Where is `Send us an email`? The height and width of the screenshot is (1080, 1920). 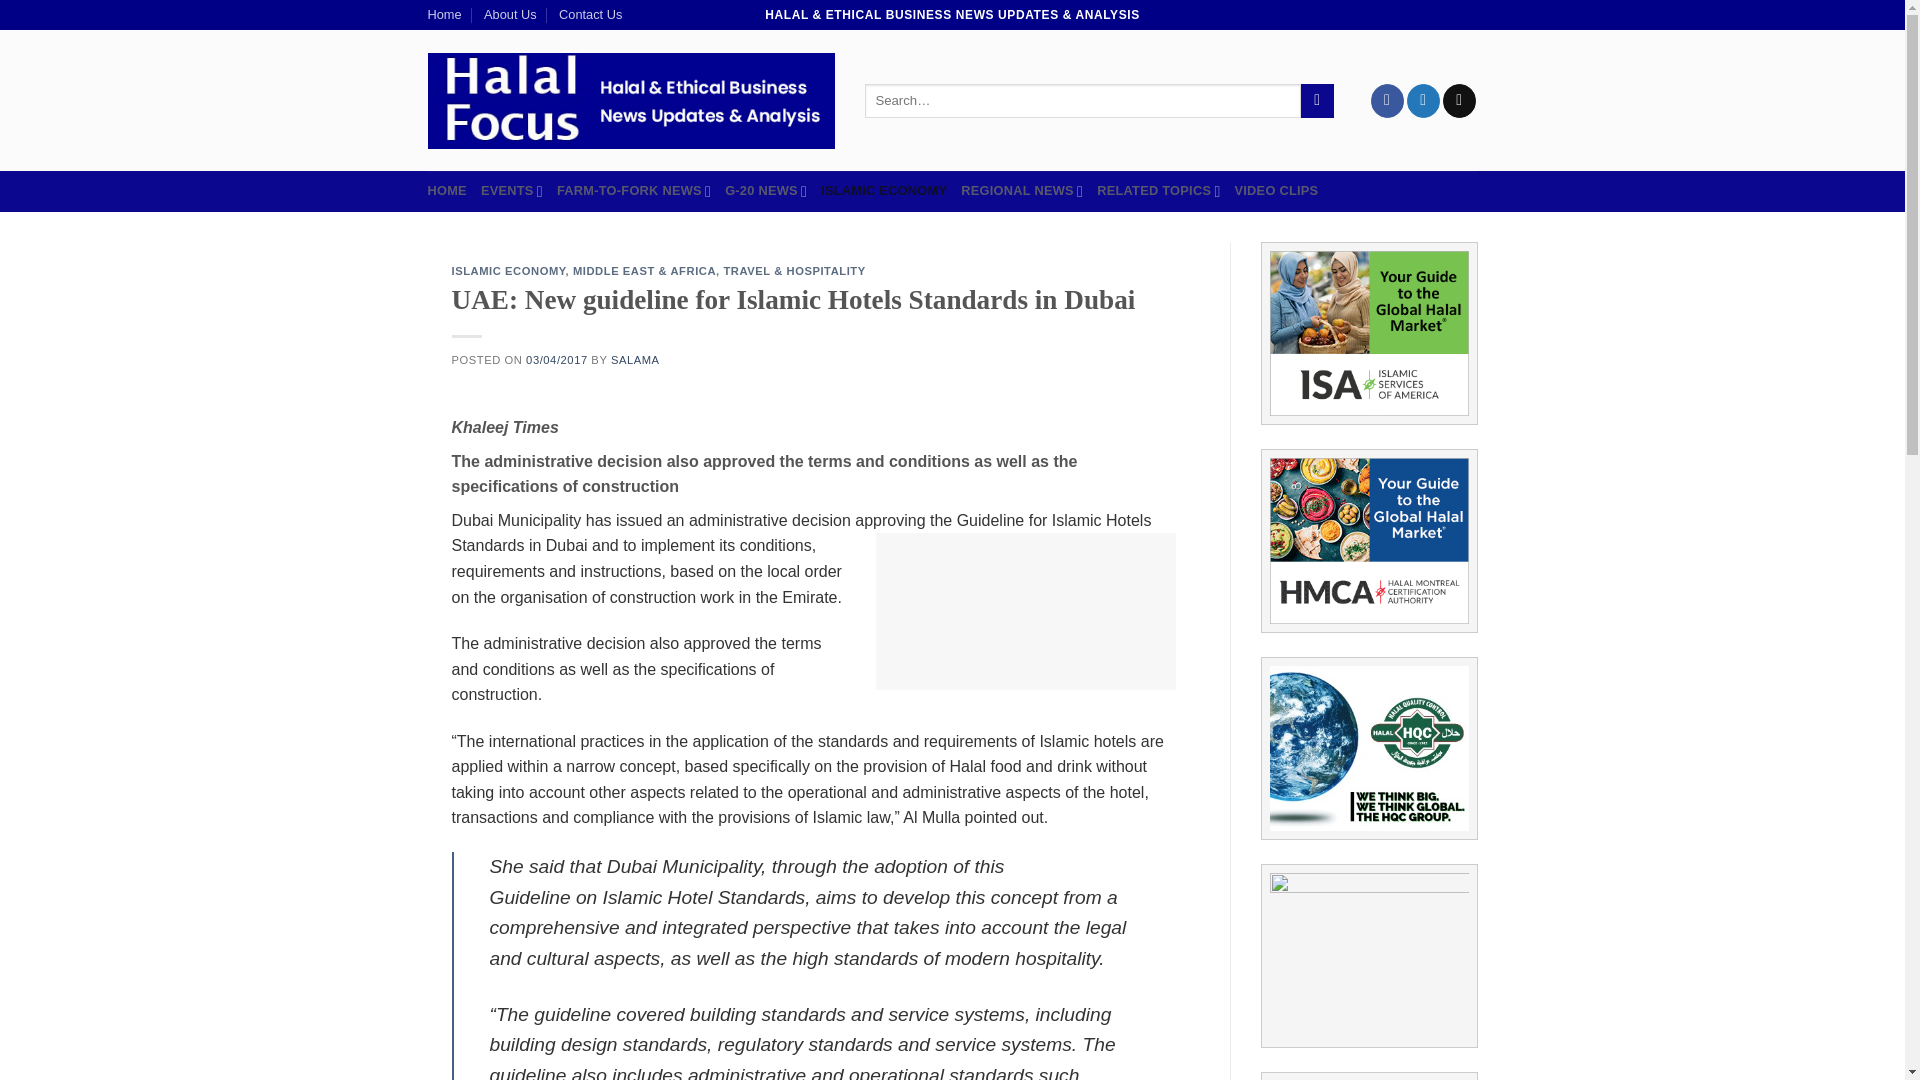
Send us an email is located at coordinates (1460, 100).